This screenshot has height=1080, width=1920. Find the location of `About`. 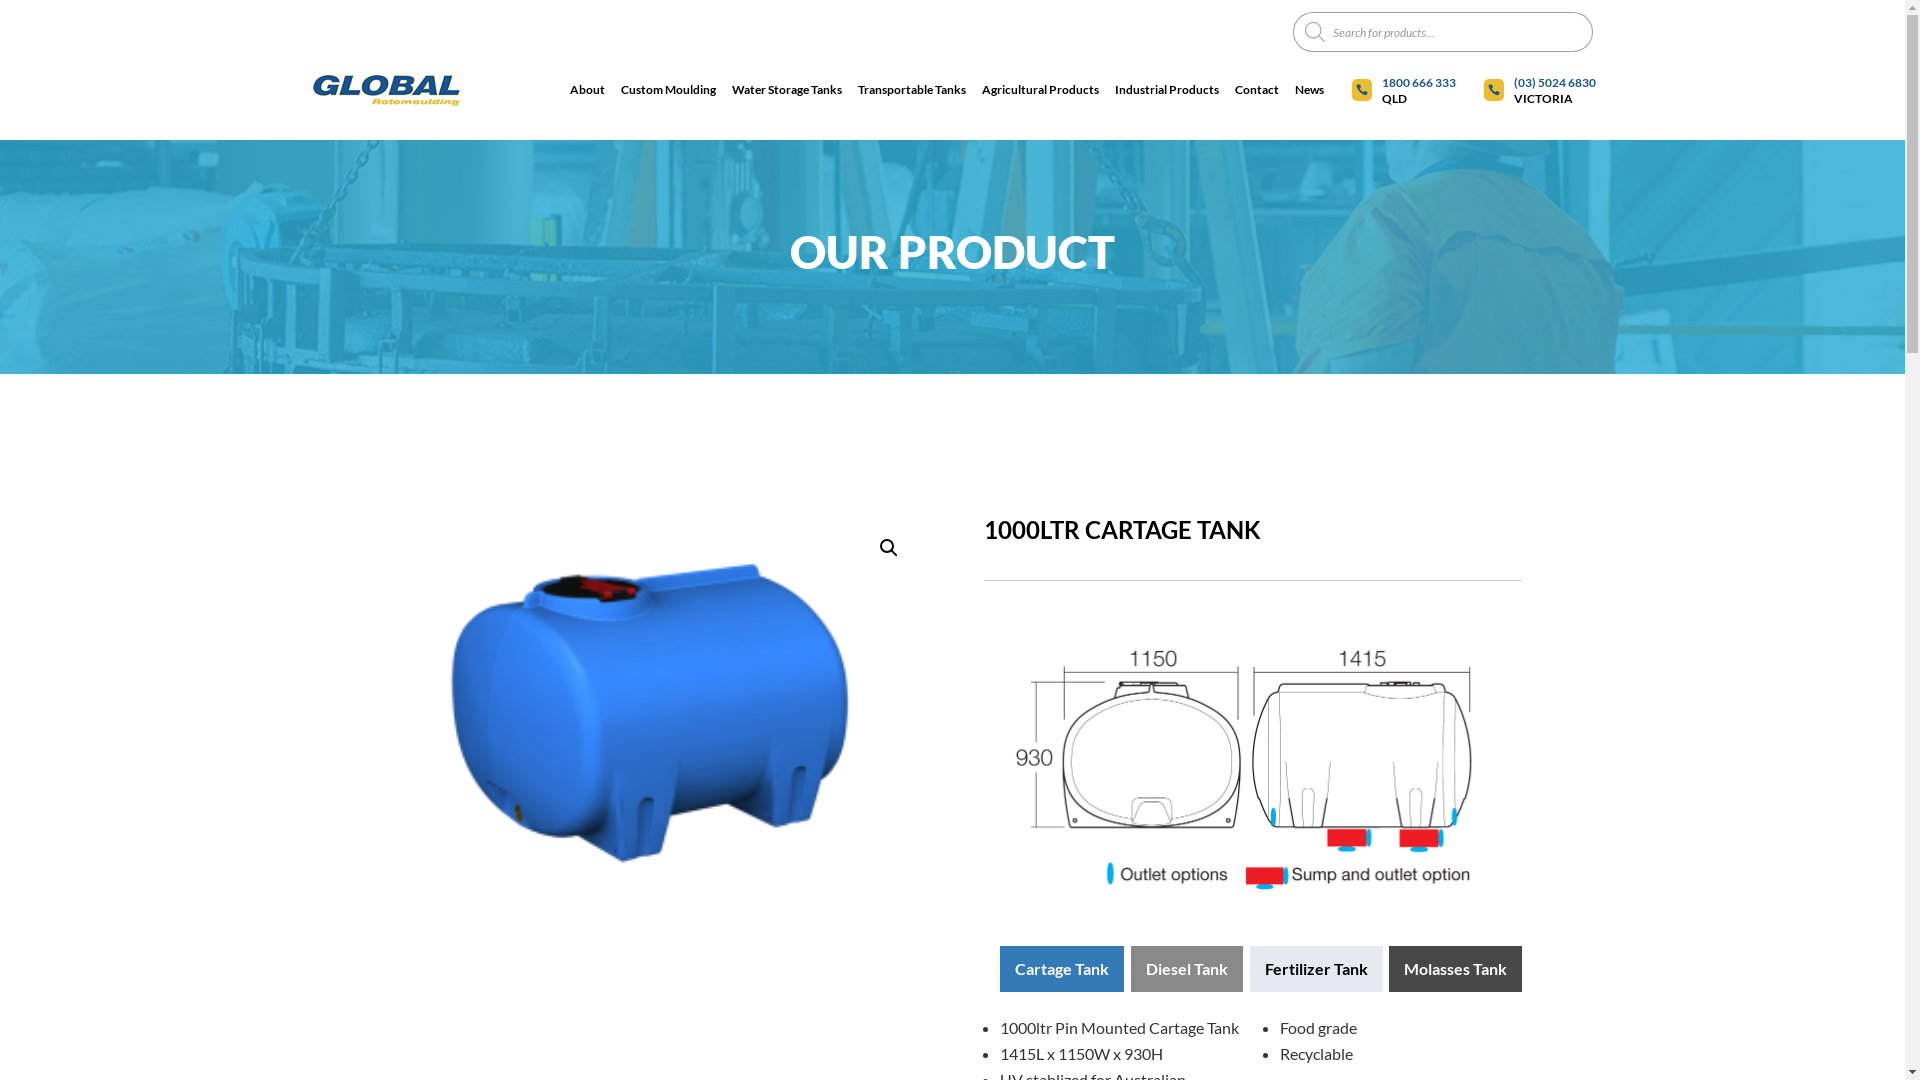

About is located at coordinates (588, 90).